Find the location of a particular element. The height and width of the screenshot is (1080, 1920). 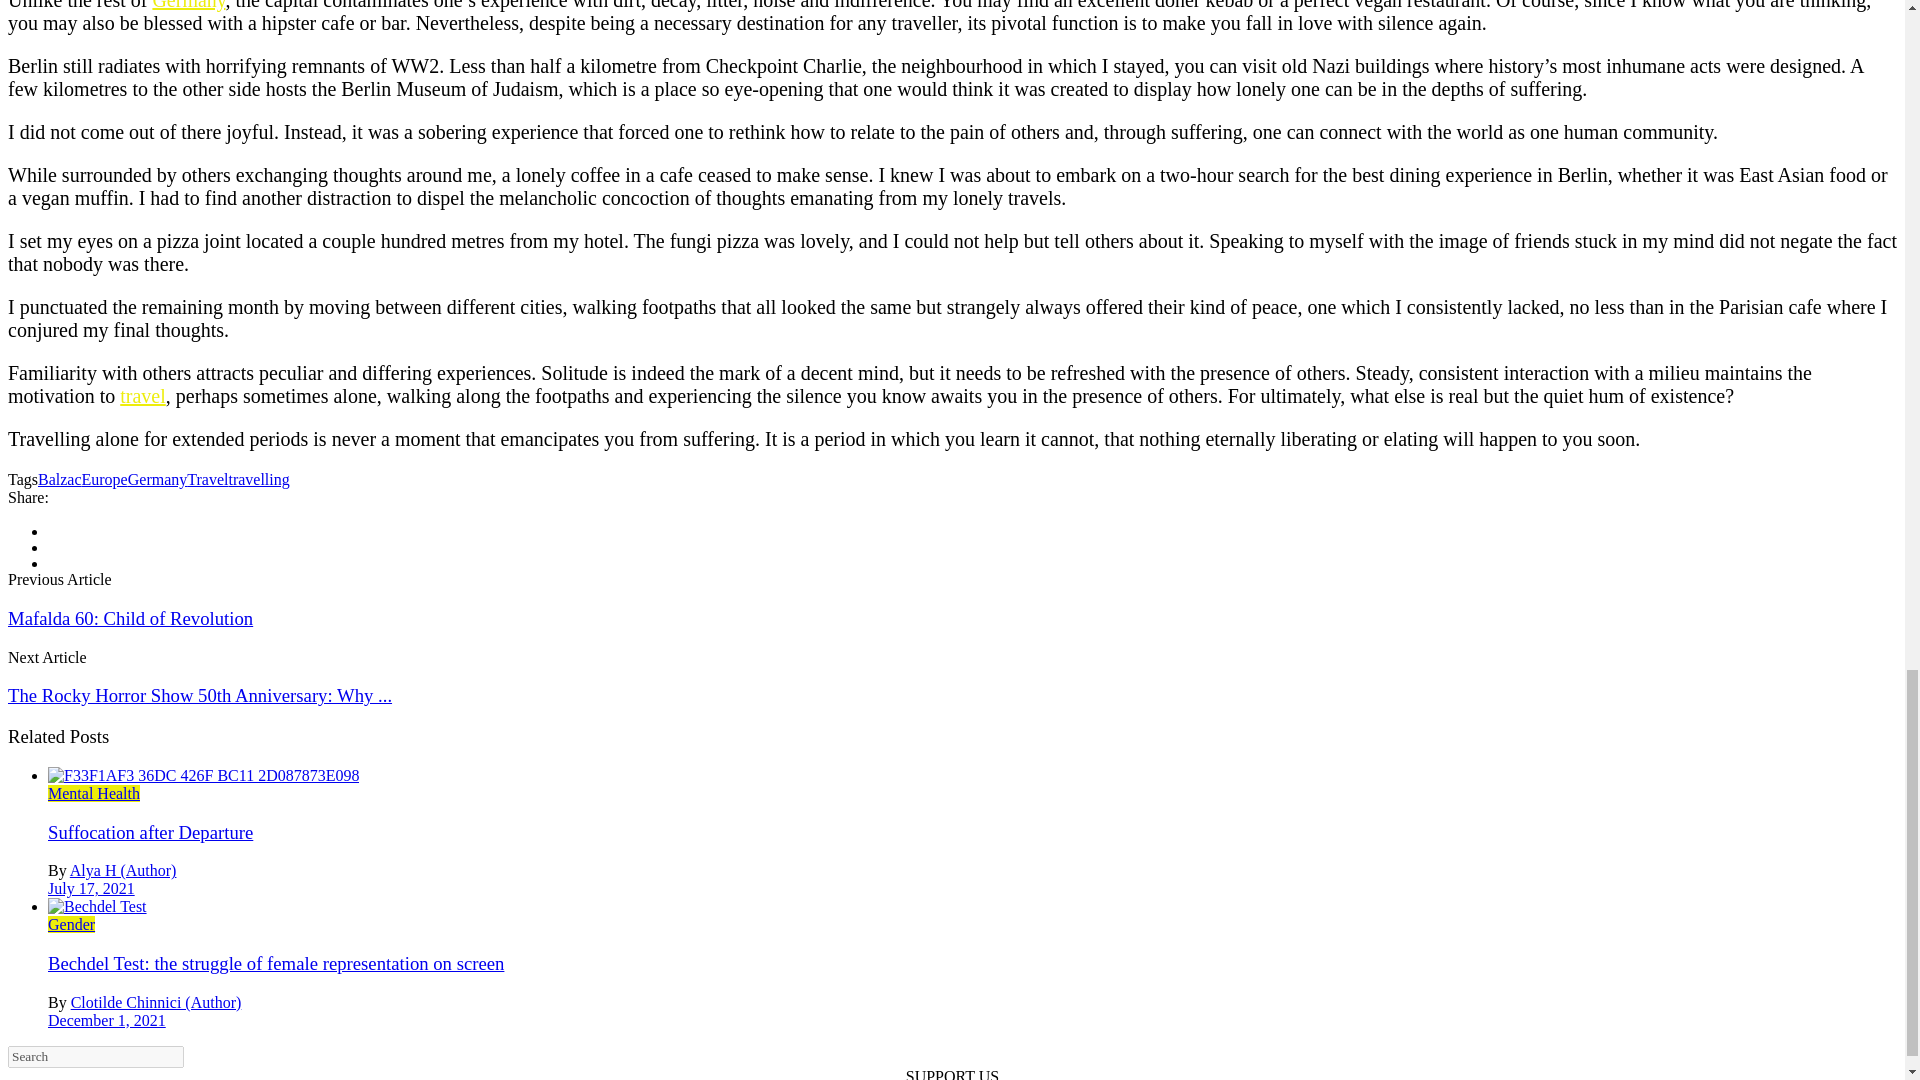

Europe is located at coordinates (105, 479).